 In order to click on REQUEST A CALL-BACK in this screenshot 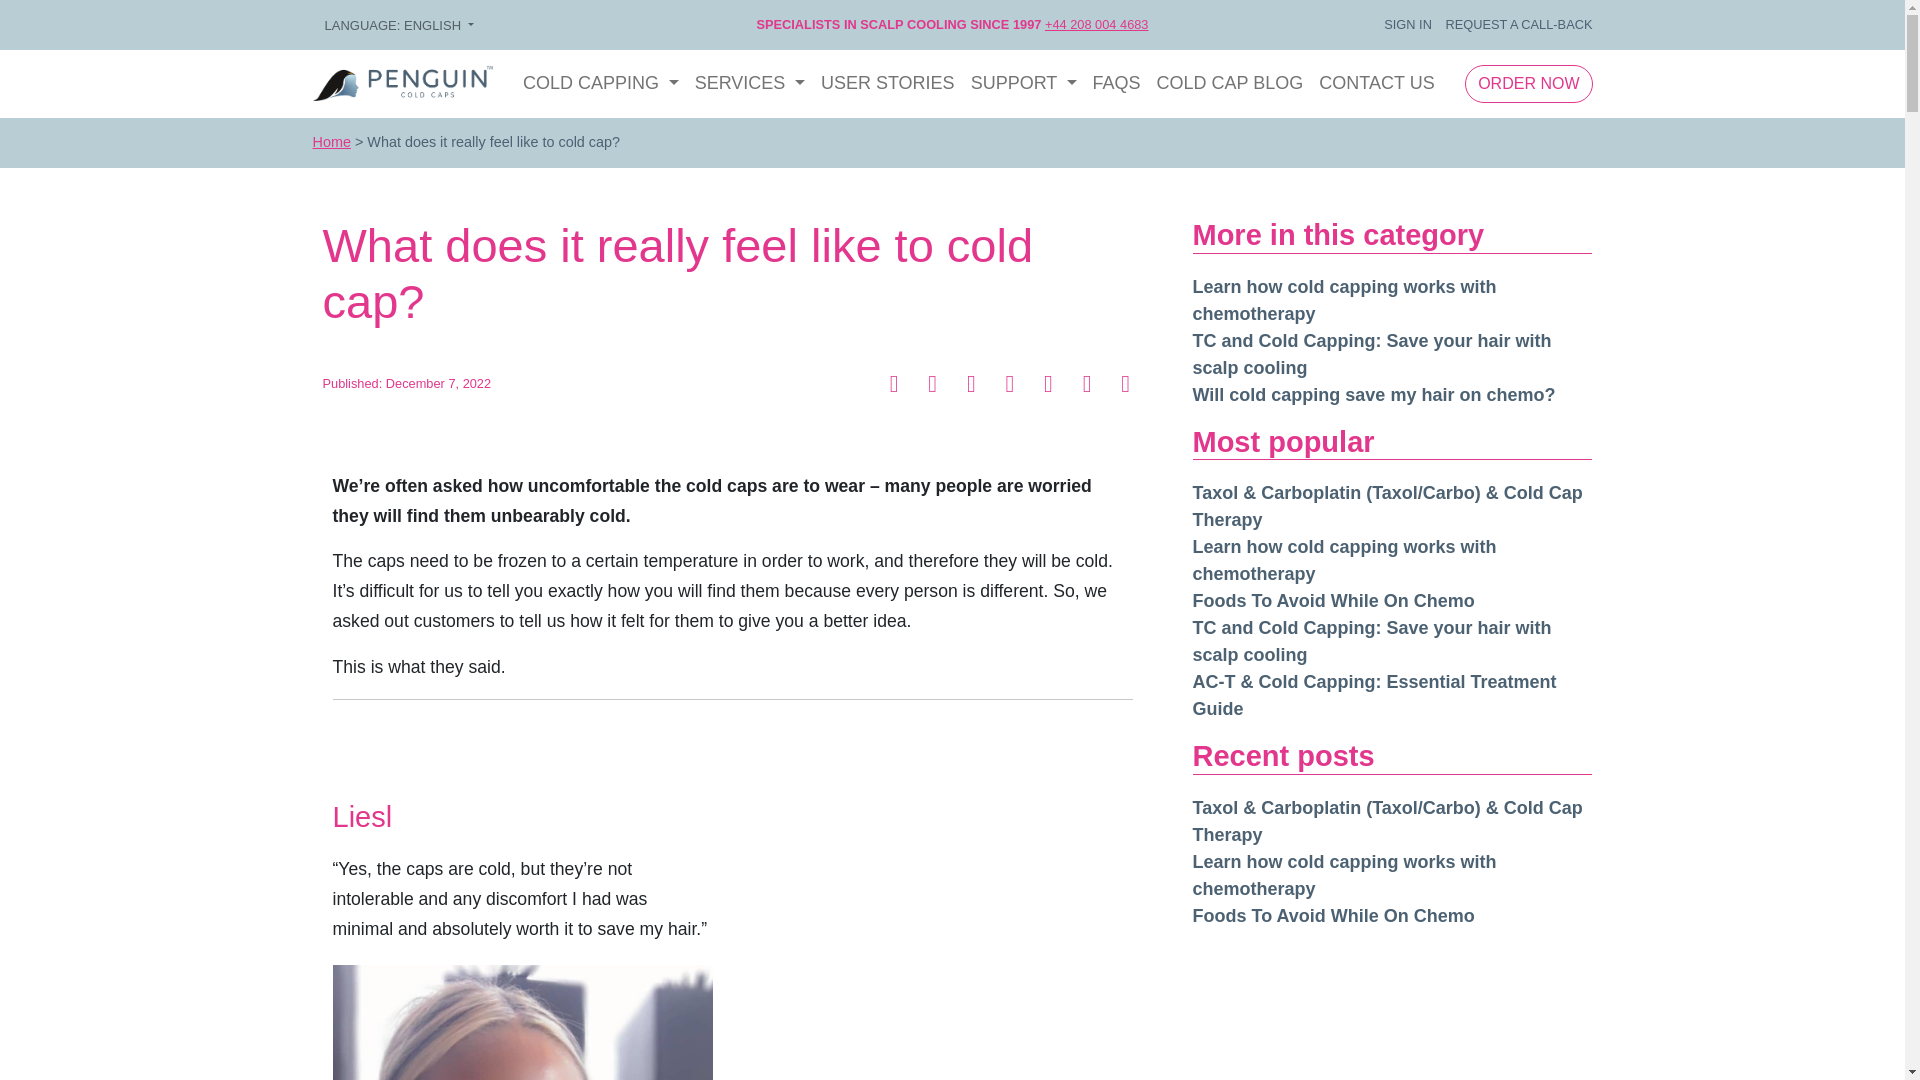, I will do `click(1518, 24)`.